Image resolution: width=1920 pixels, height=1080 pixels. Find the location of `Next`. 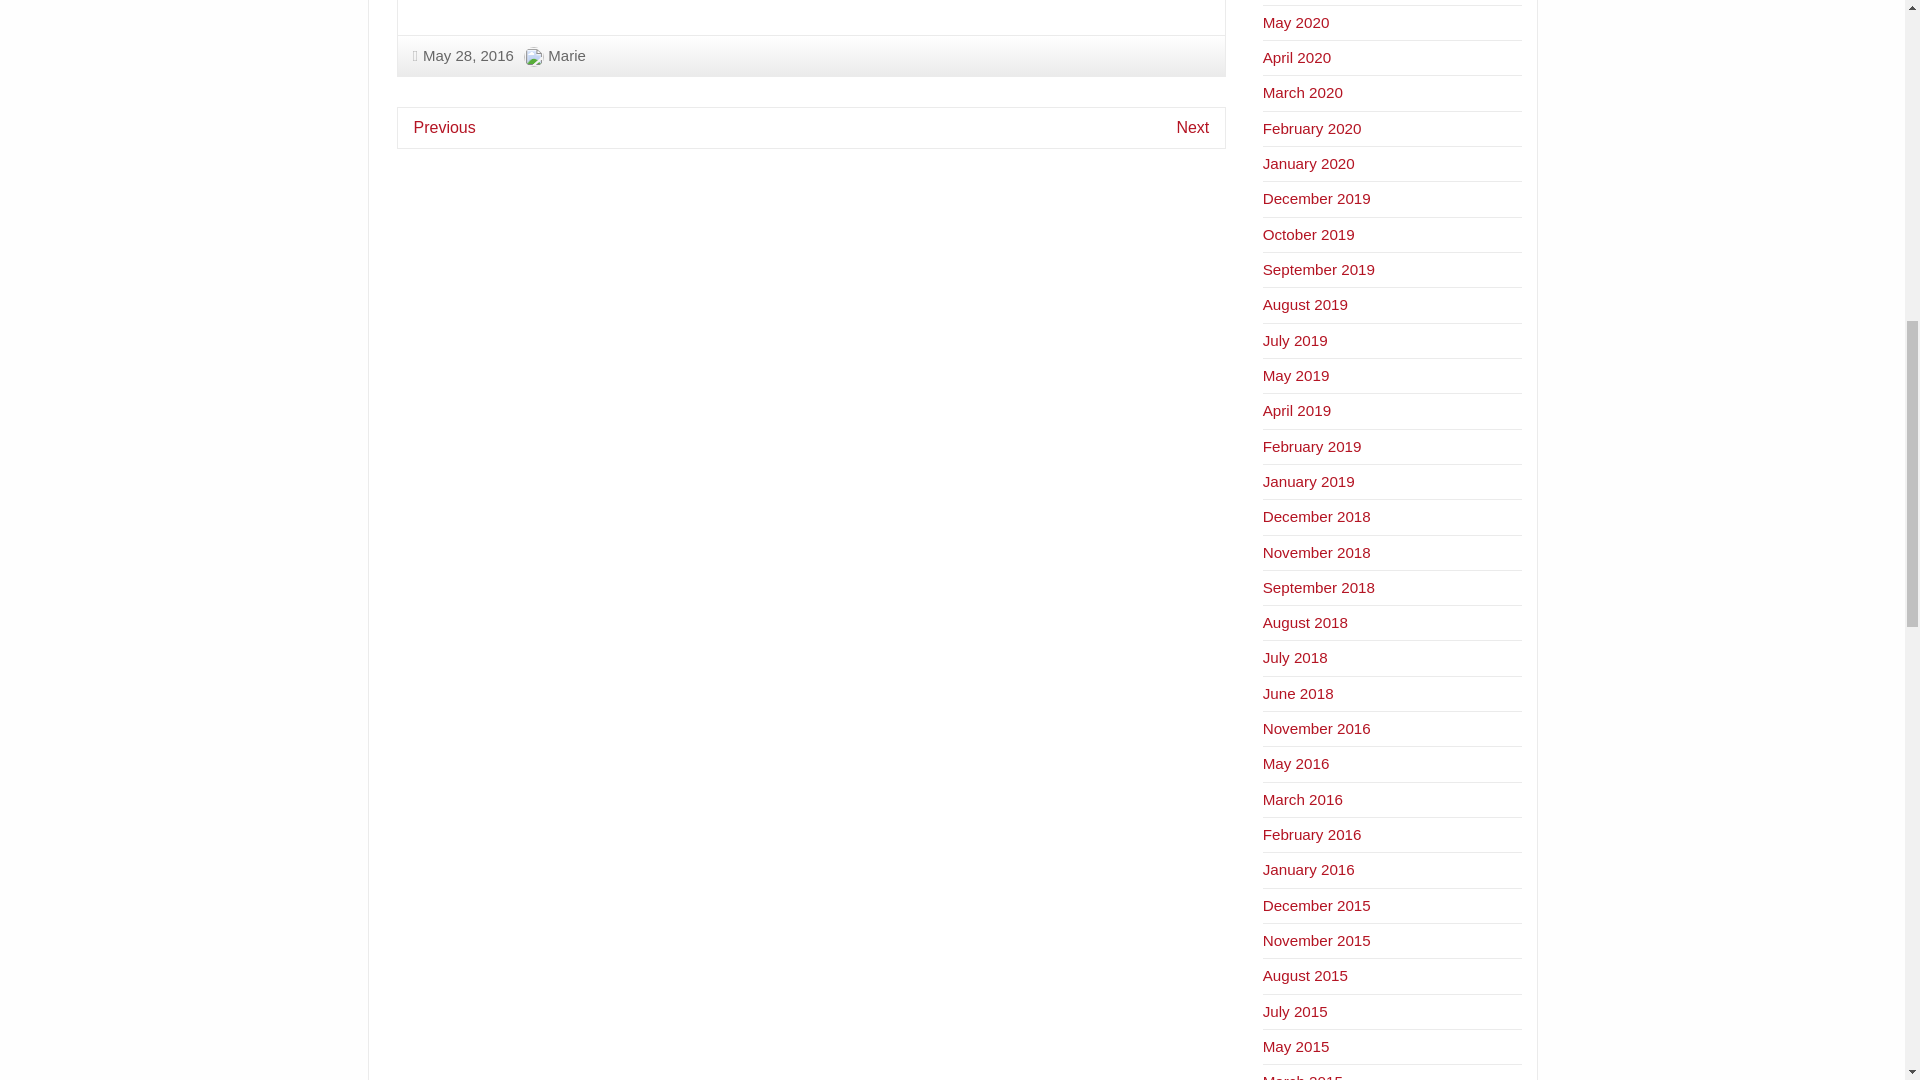

Next is located at coordinates (1192, 127).